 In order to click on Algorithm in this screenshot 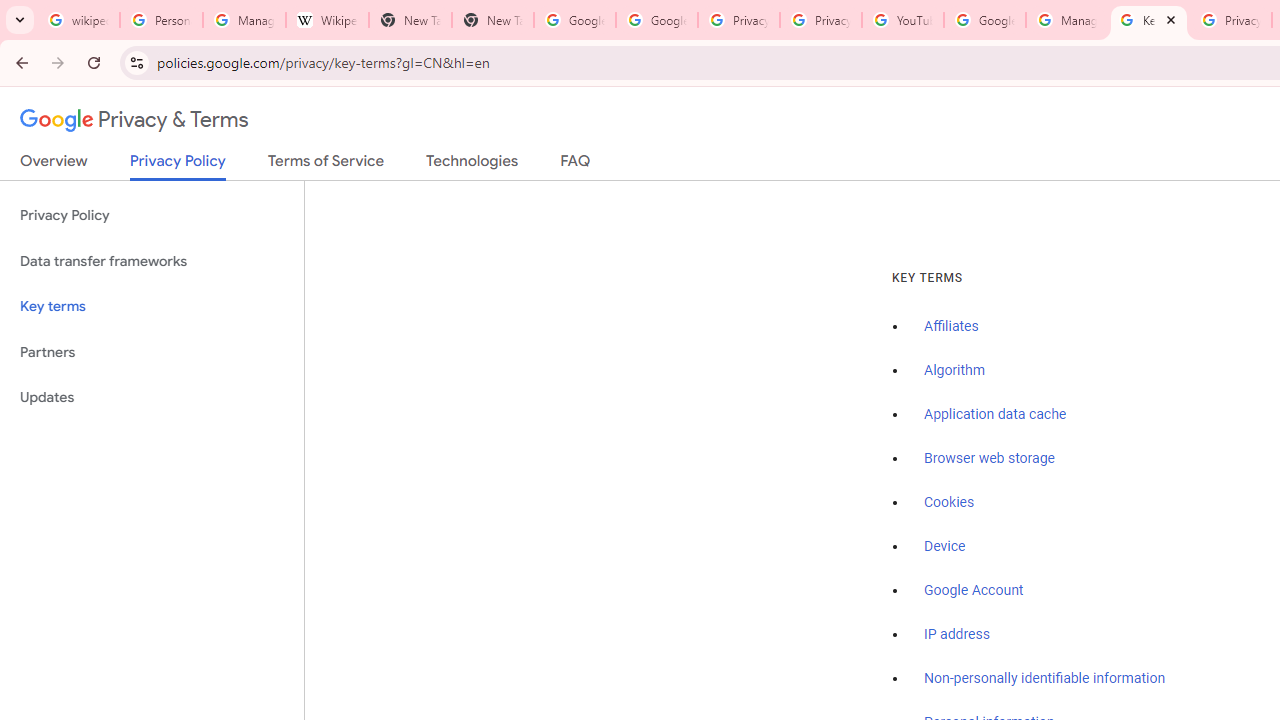, I will do `click(954, 371)`.